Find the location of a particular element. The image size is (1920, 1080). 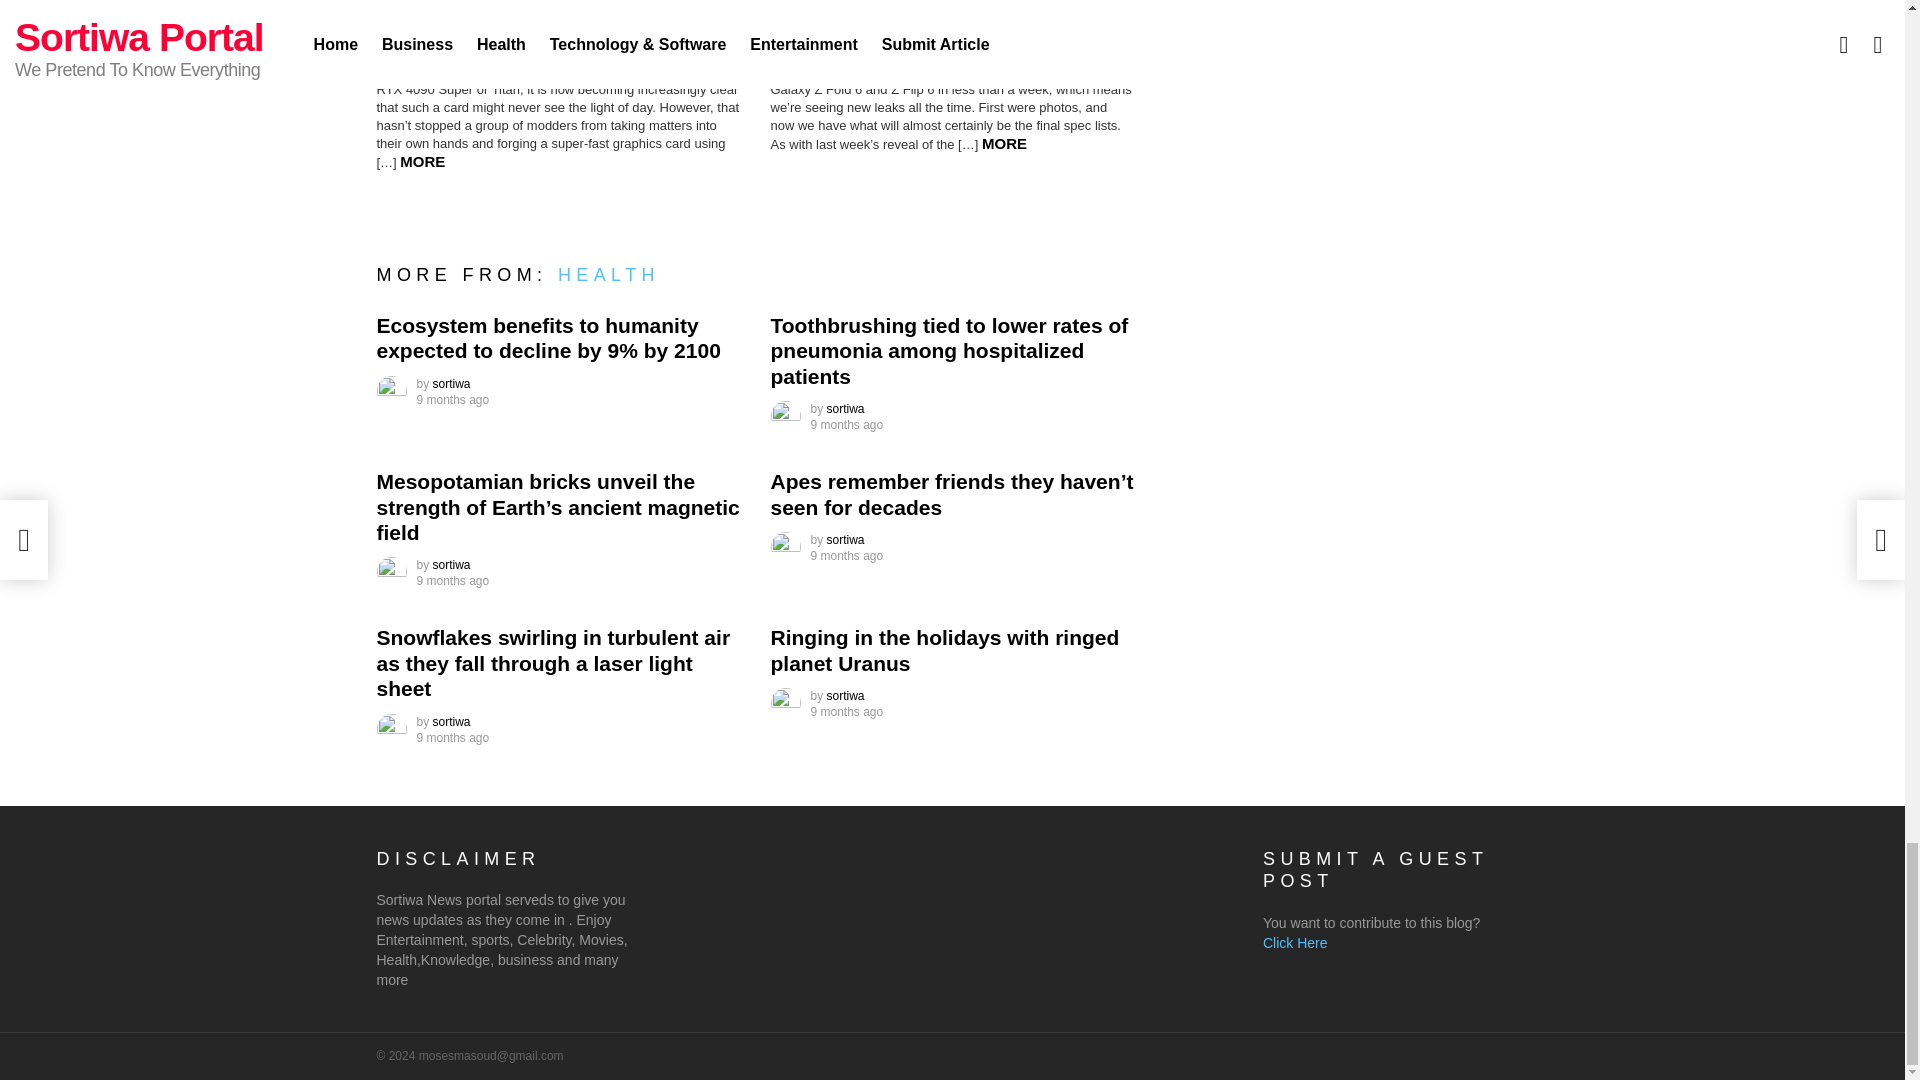

Posts by sortiwa is located at coordinates (846, 540).